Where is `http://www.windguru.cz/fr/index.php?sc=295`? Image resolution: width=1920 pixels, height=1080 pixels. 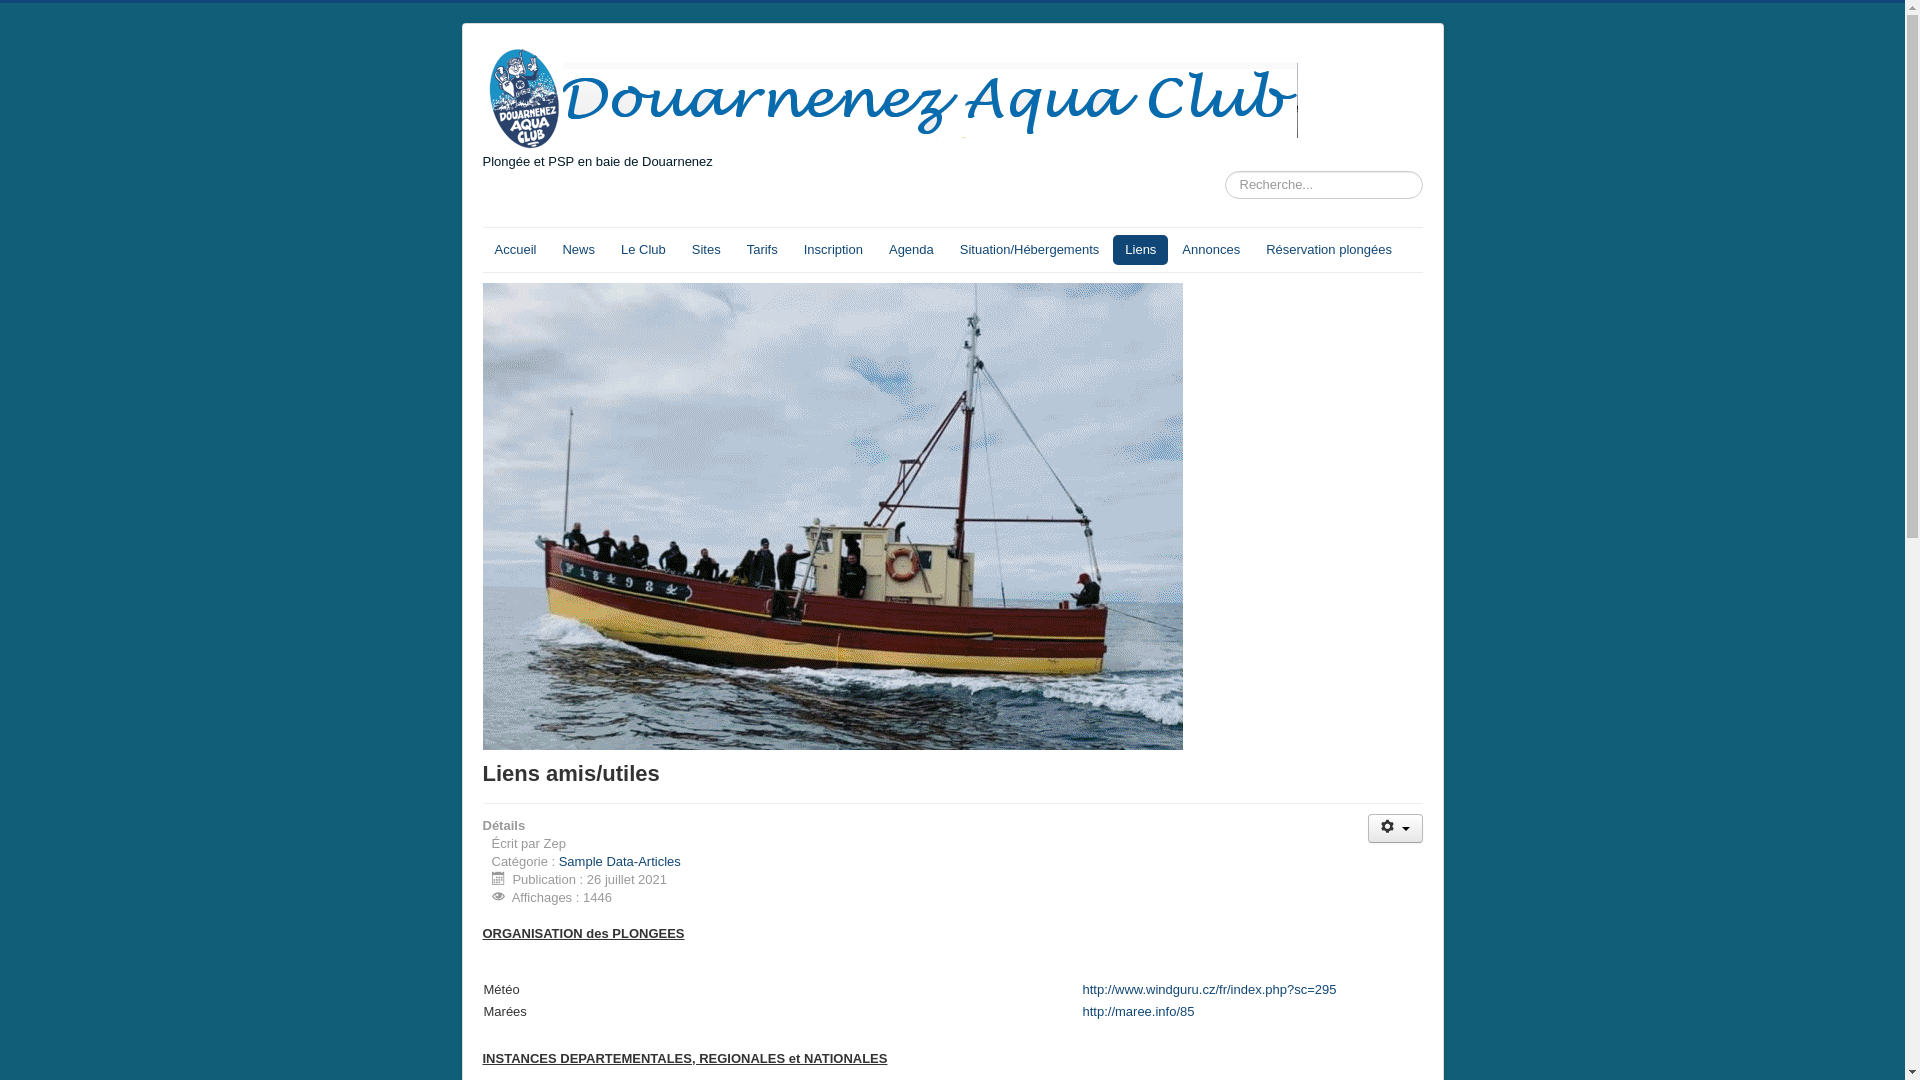 http://www.windguru.cz/fr/index.php?sc=295 is located at coordinates (1209, 990).